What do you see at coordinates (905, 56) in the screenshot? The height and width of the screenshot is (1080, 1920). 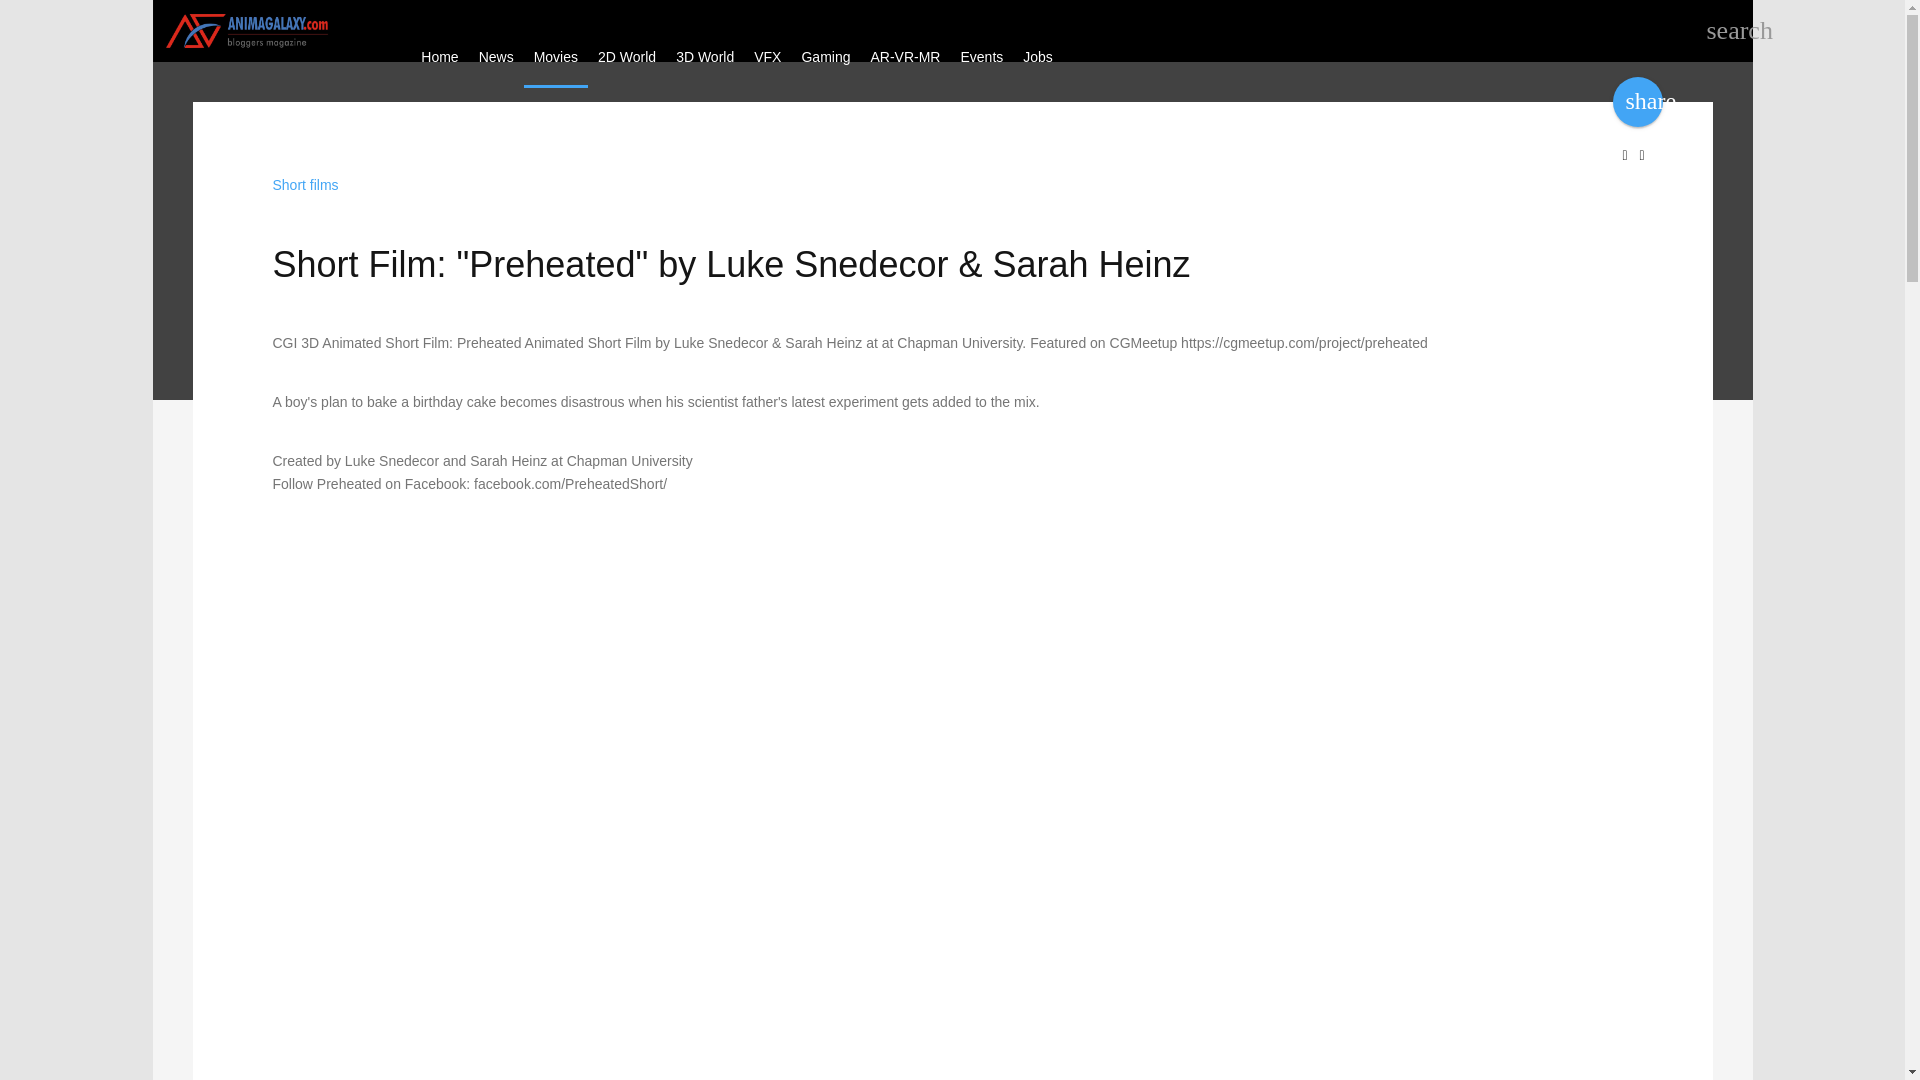 I see `AR-VR-MR` at bounding box center [905, 56].